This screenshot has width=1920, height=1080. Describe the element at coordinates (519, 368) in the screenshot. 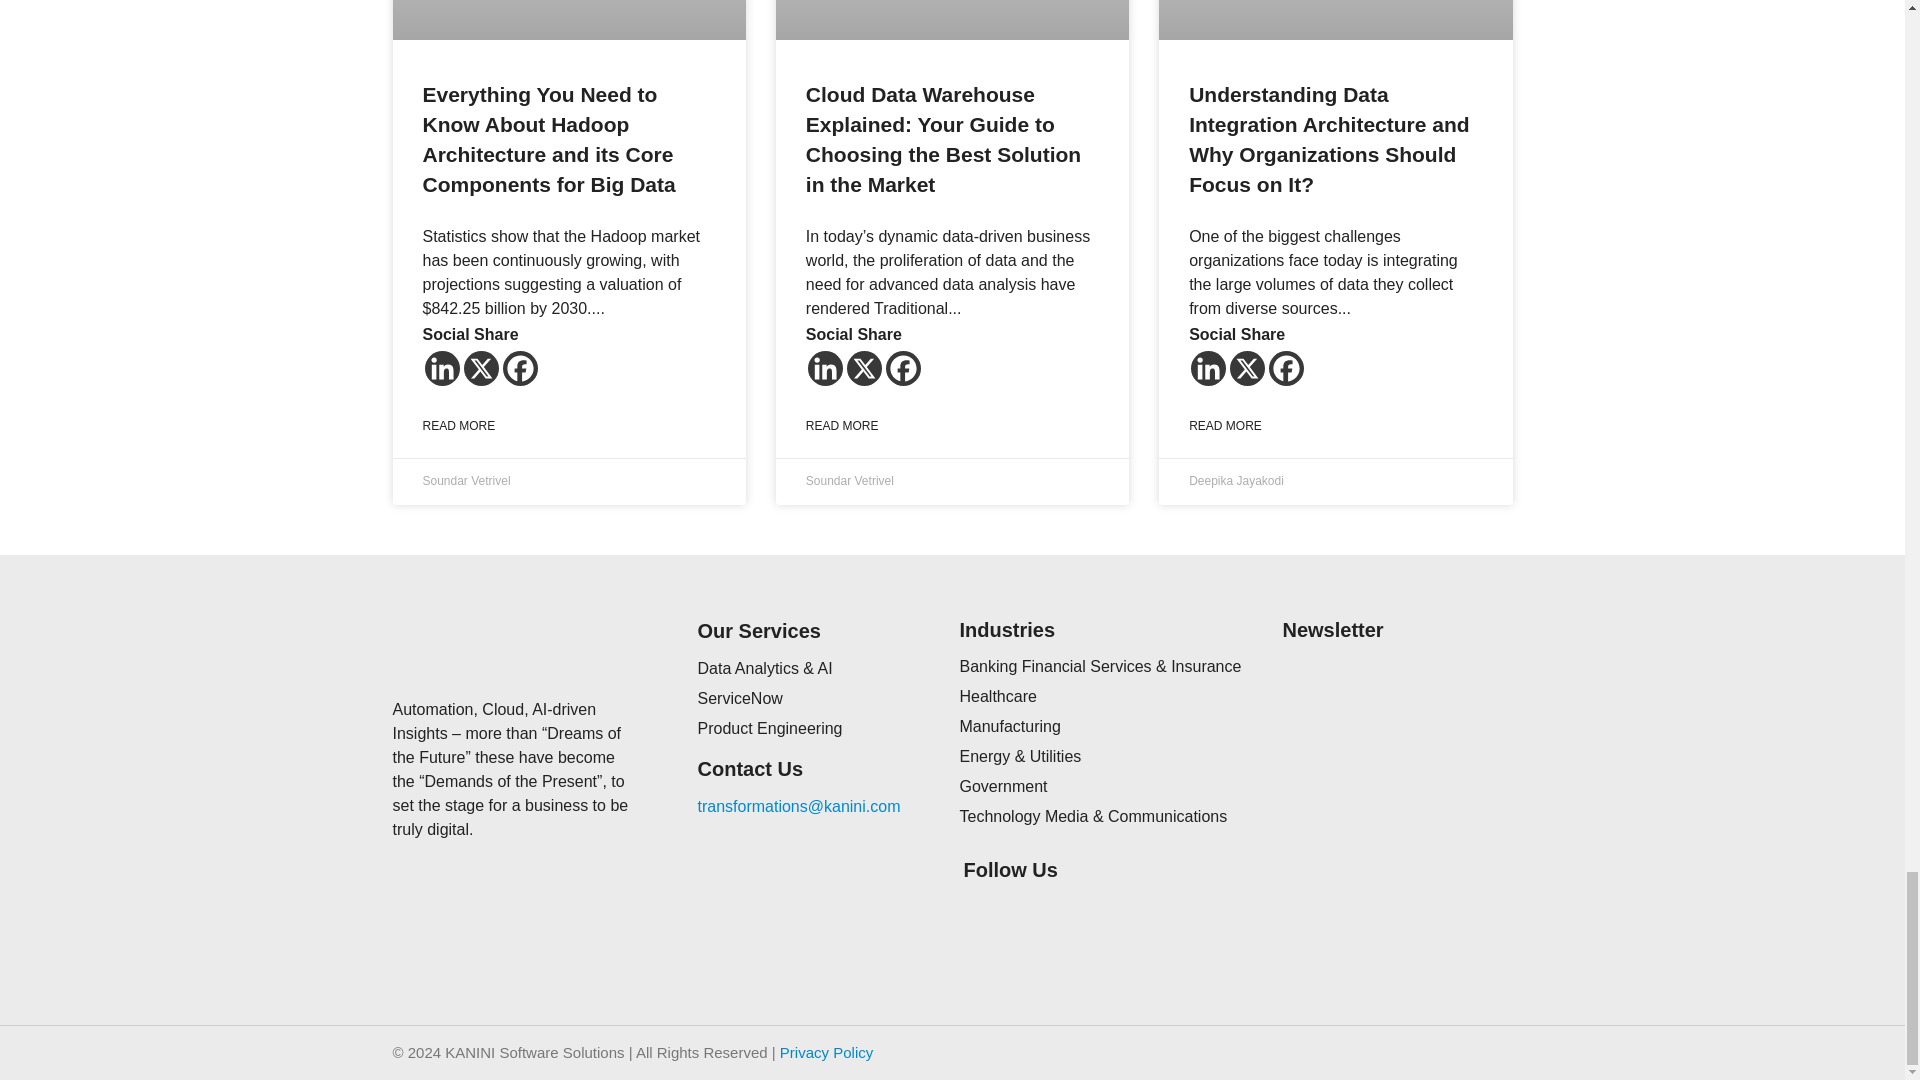

I see `Facebook` at that location.